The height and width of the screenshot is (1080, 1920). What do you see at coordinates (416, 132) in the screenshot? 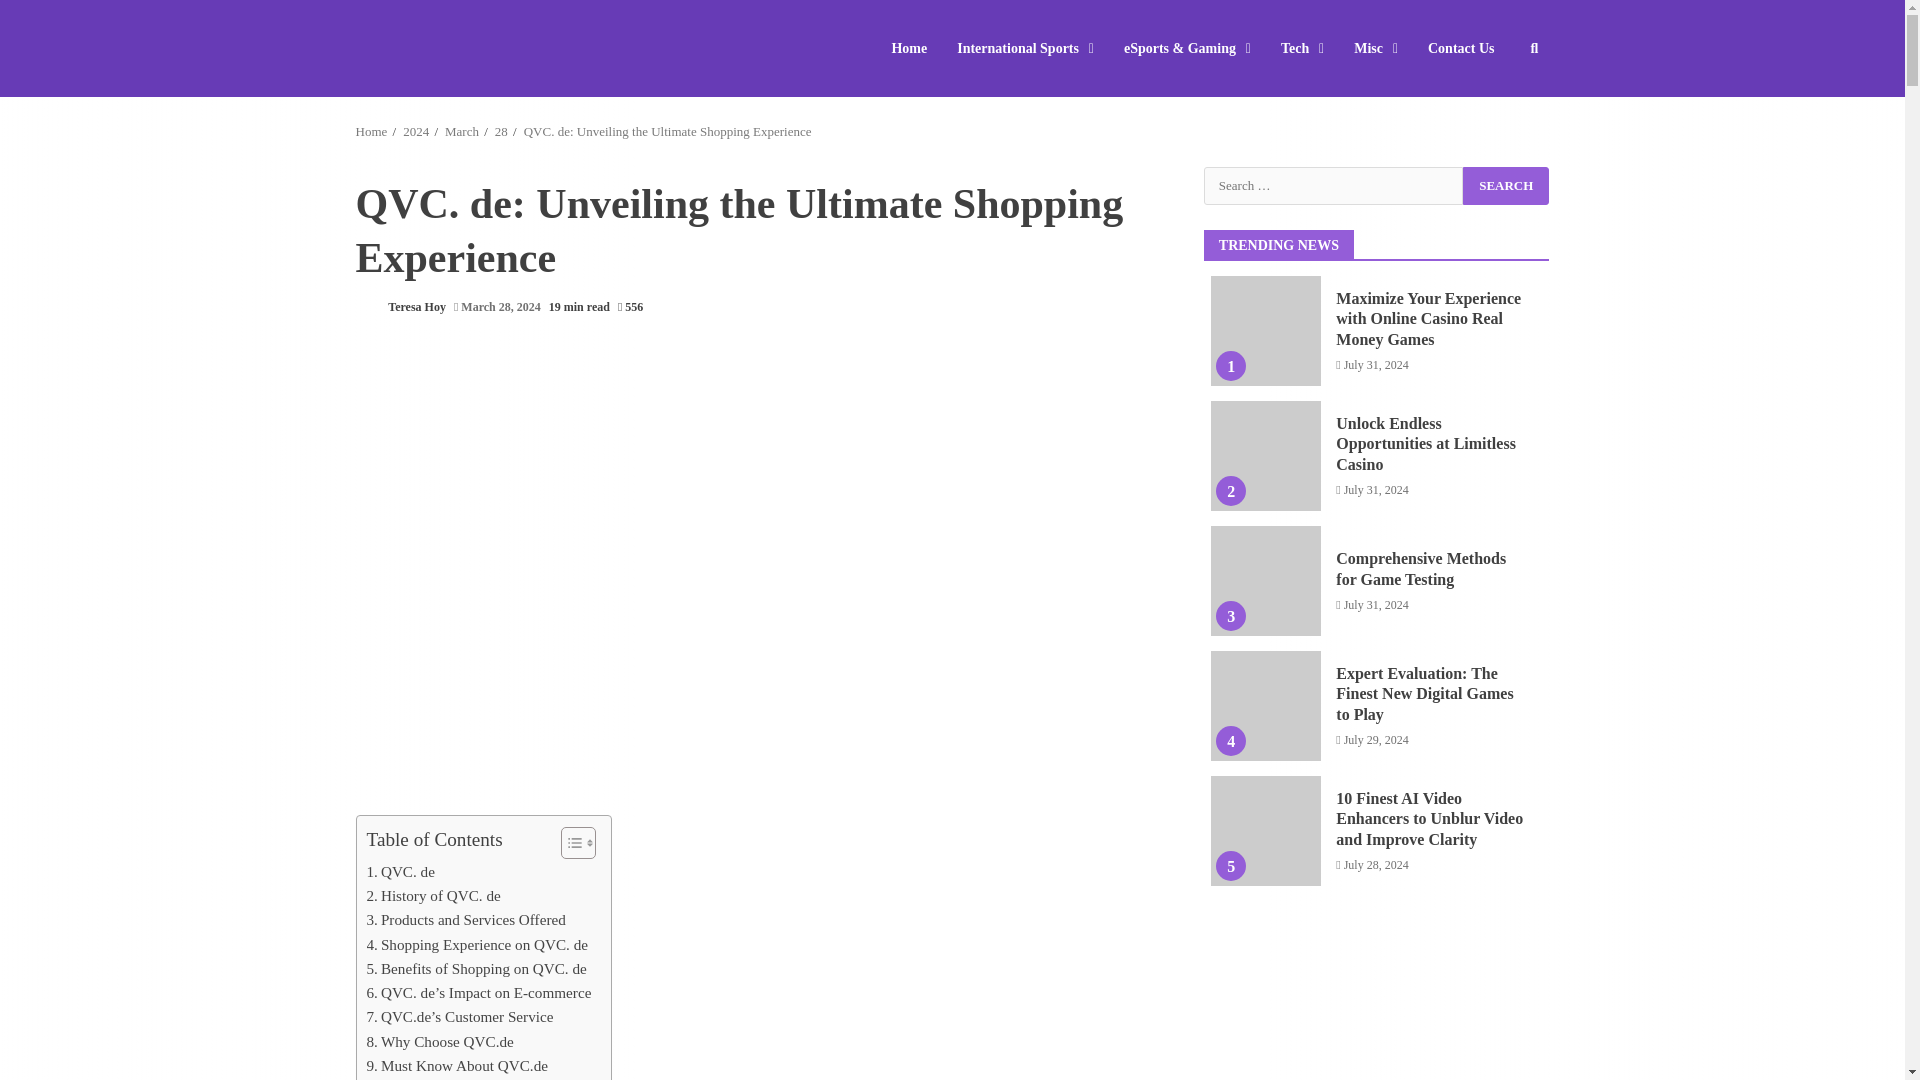
I see `2024` at bounding box center [416, 132].